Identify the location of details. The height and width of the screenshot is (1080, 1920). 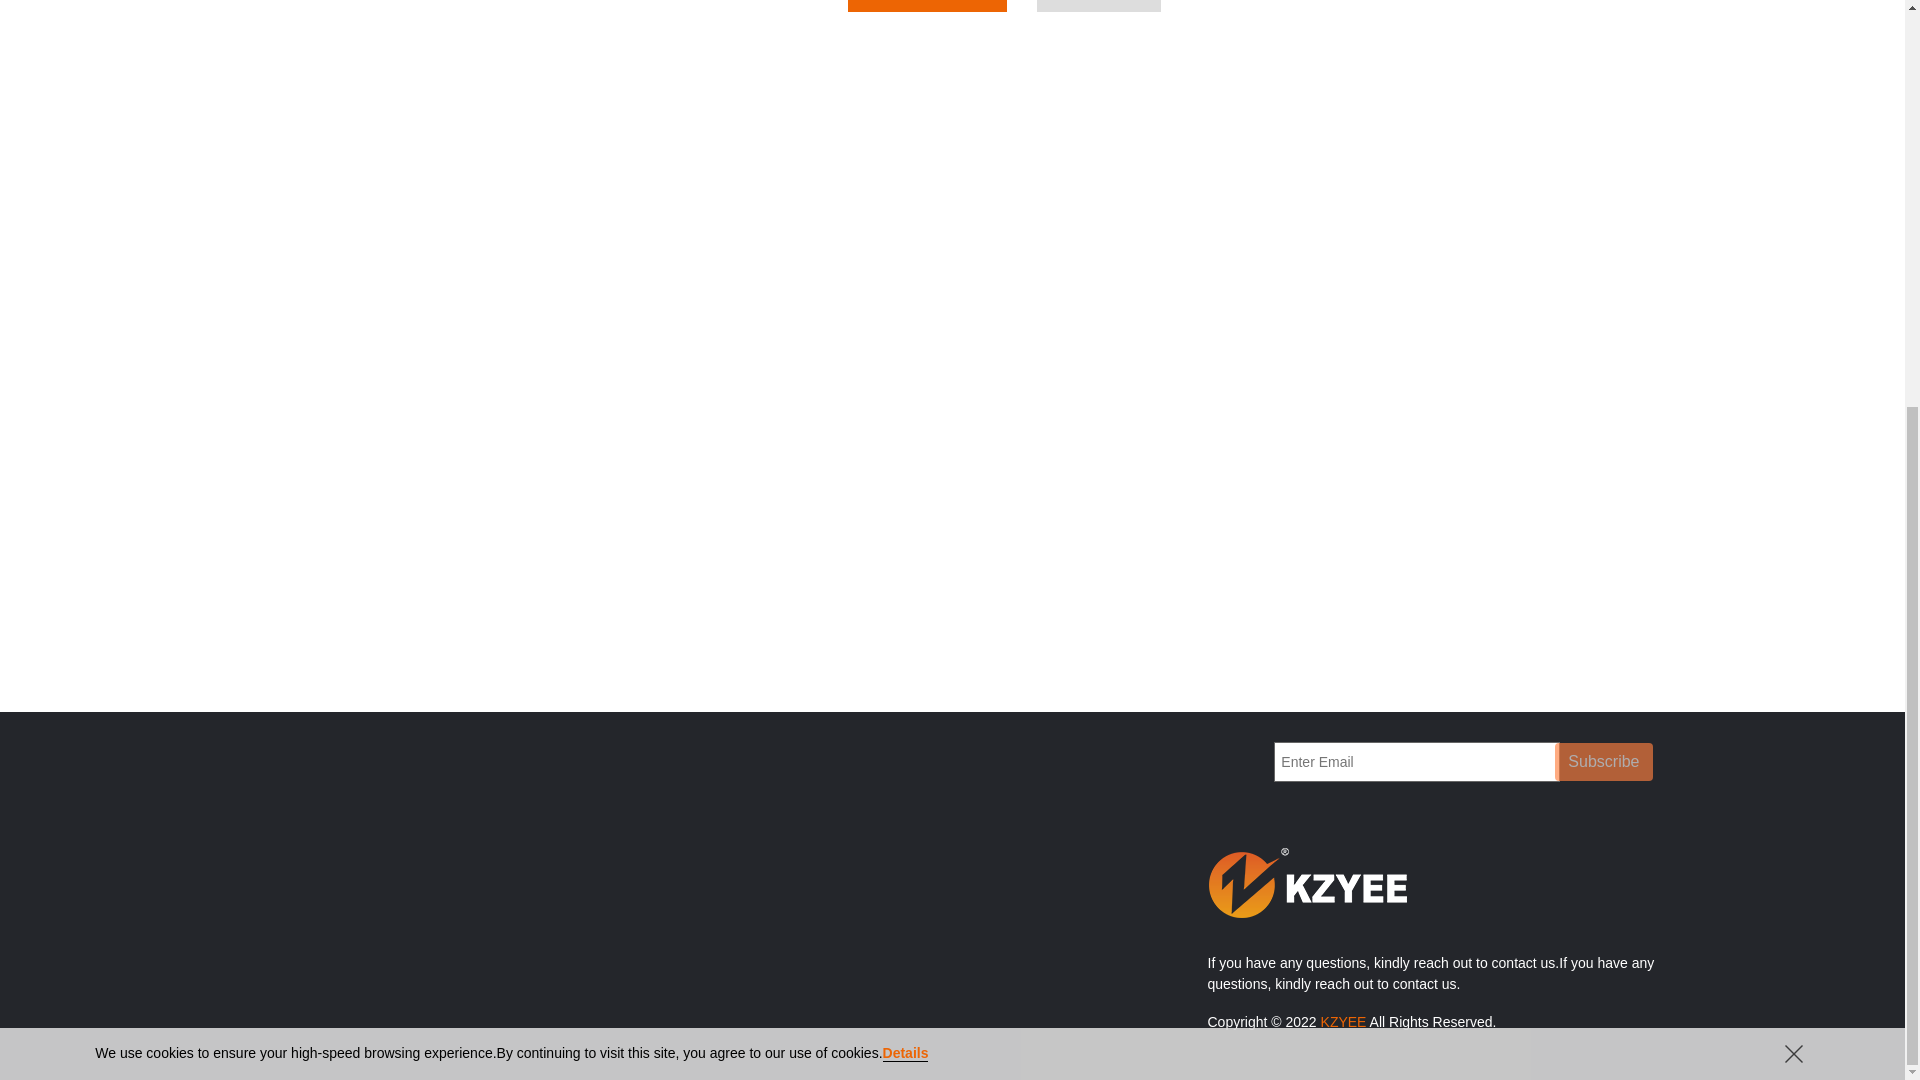
(906, 408).